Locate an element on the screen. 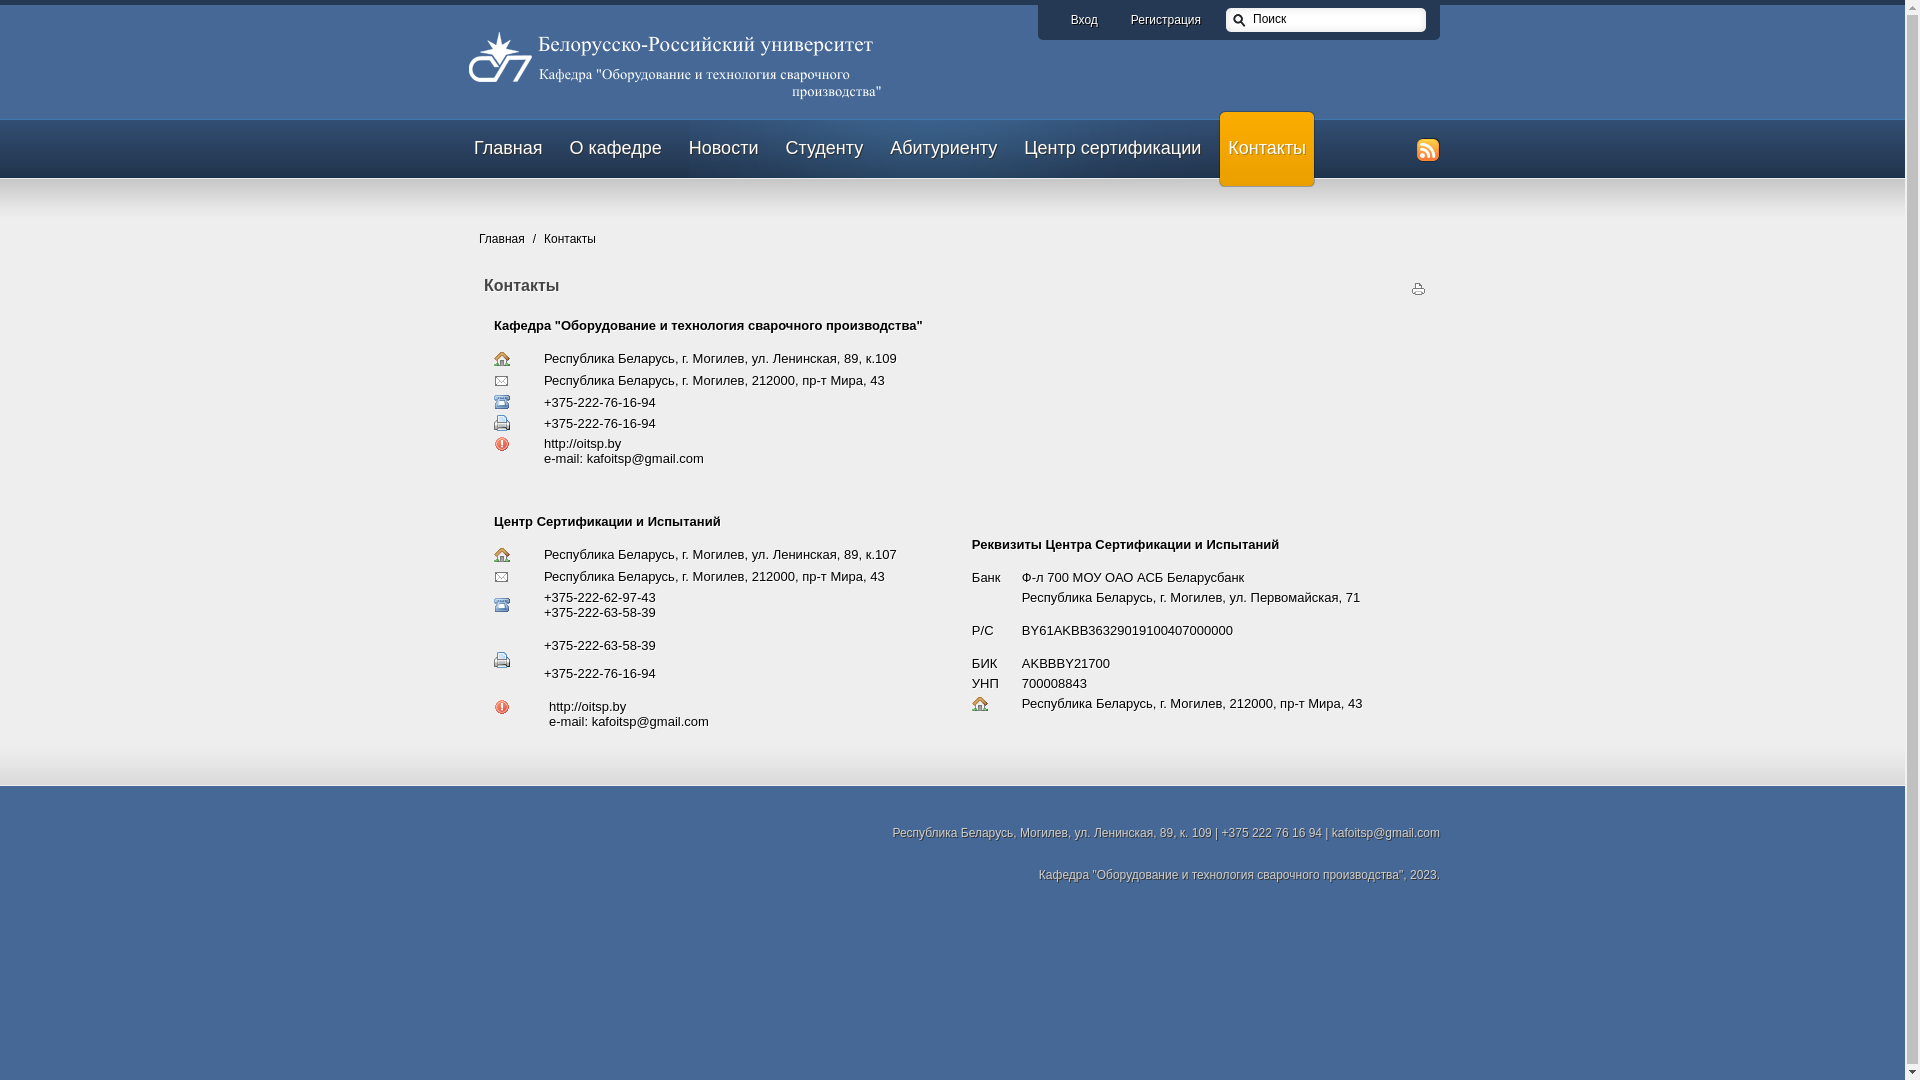 This screenshot has height=1080, width=1920. kafoitsp@gmail.com is located at coordinates (650, 722).